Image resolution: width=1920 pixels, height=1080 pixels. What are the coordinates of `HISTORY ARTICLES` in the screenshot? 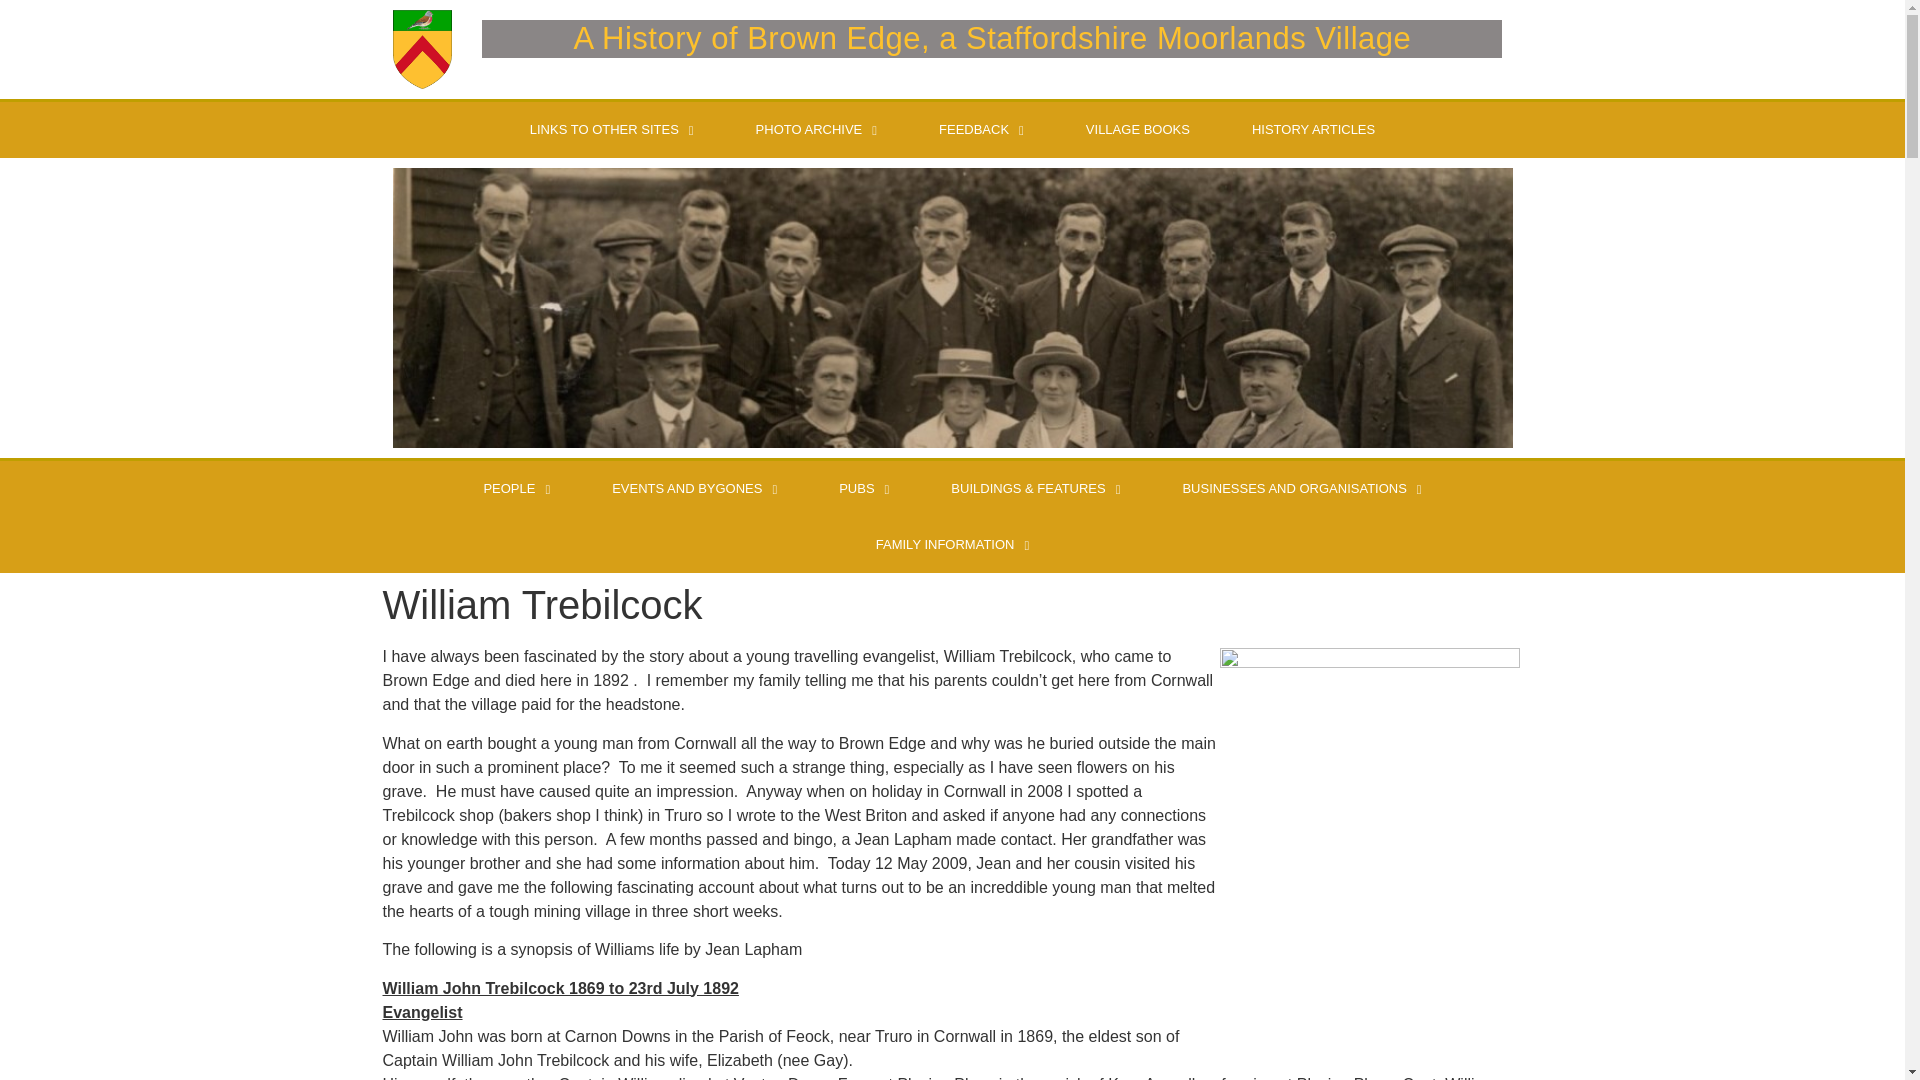 It's located at (1313, 129).